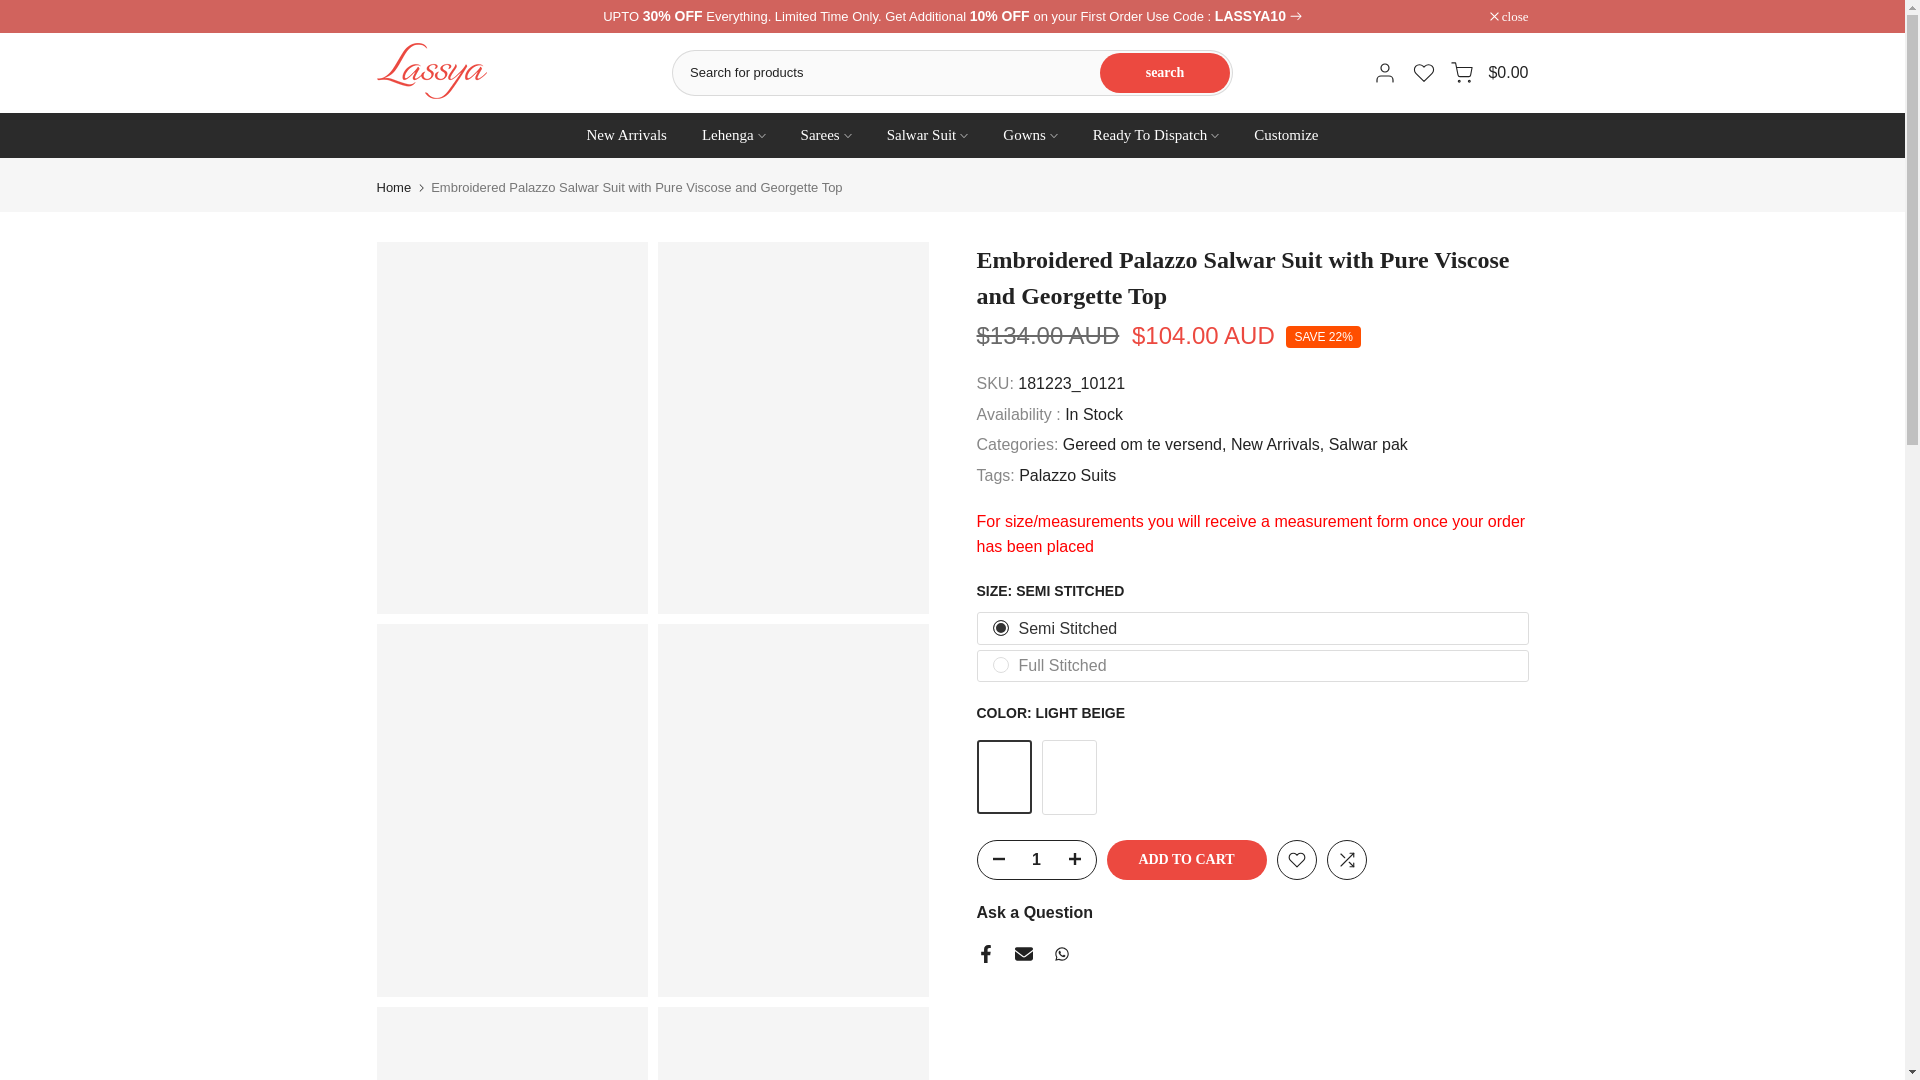 This screenshot has height=1080, width=1920. What do you see at coordinates (1286, 135) in the screenshot?
I see `Customize` at bounding box center [1286, 135].